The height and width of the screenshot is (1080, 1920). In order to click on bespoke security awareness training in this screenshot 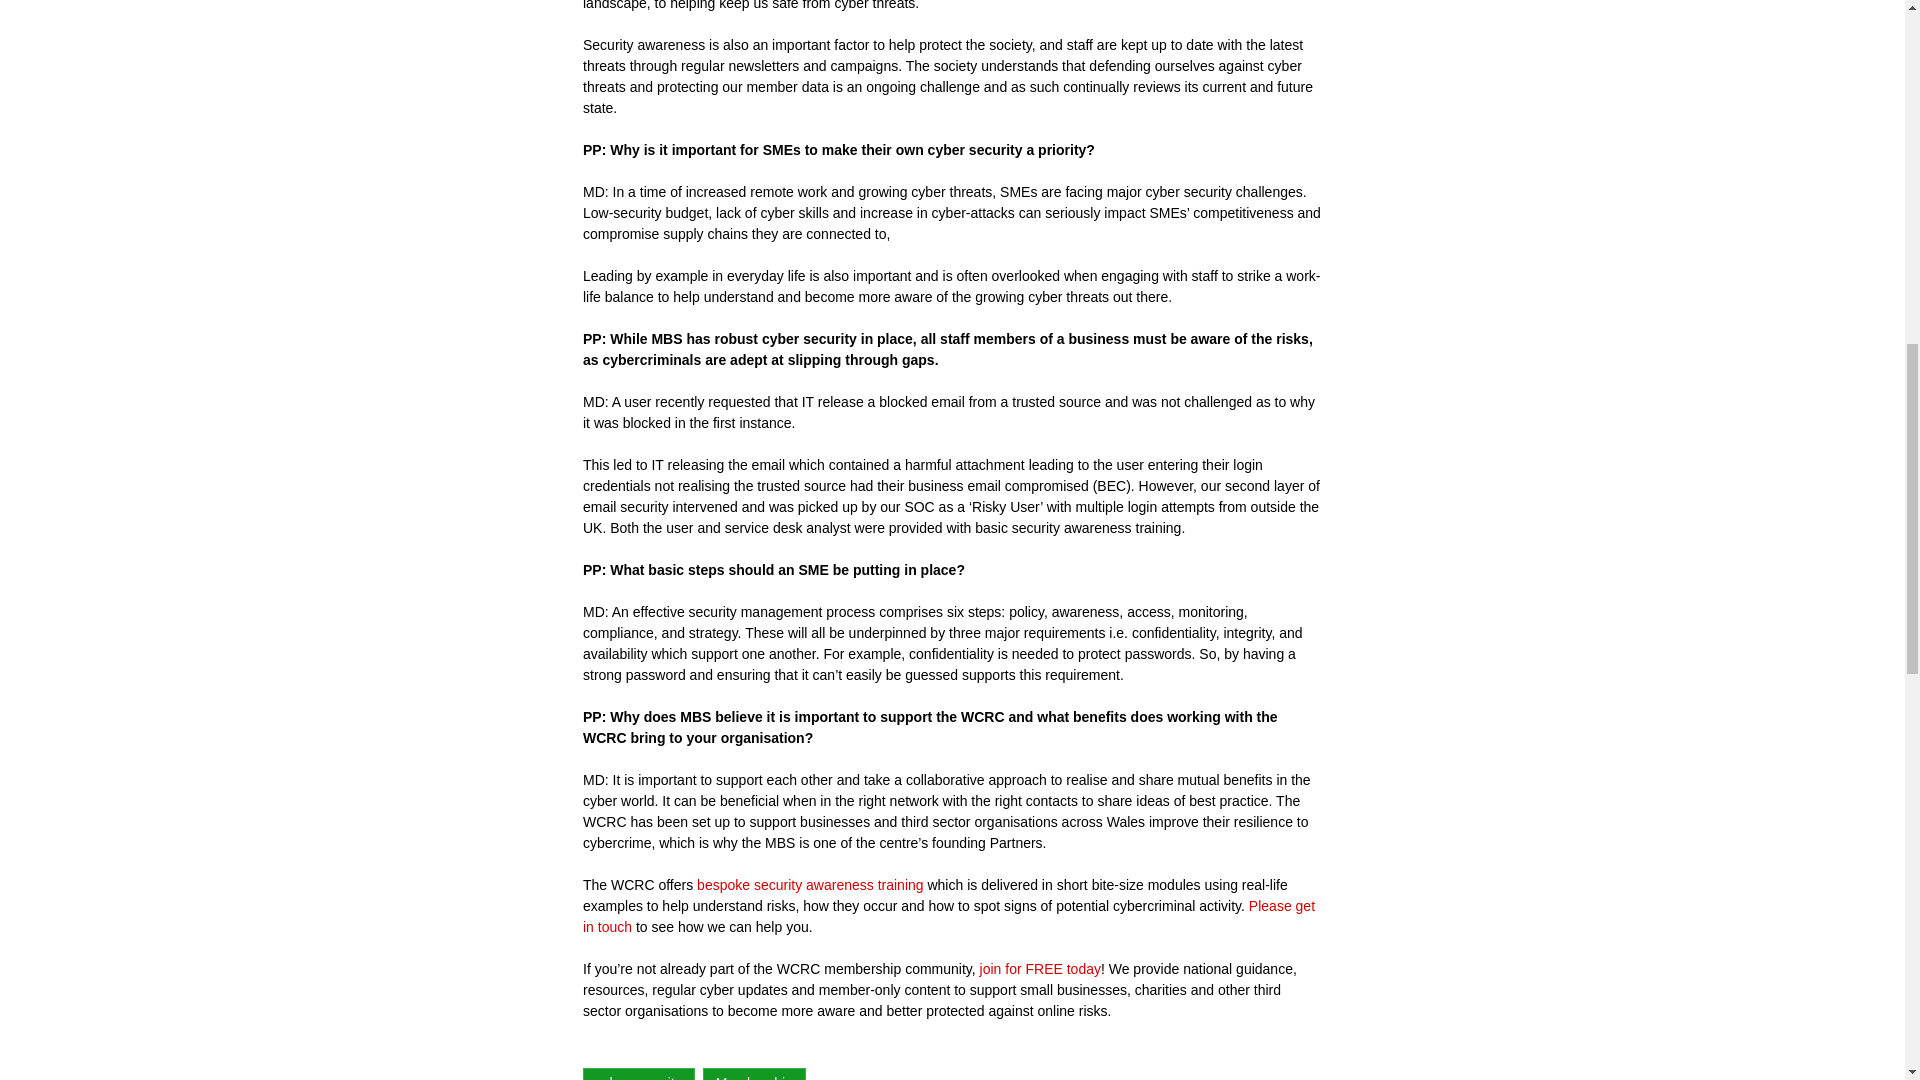, I will do `click(810, 884)`.